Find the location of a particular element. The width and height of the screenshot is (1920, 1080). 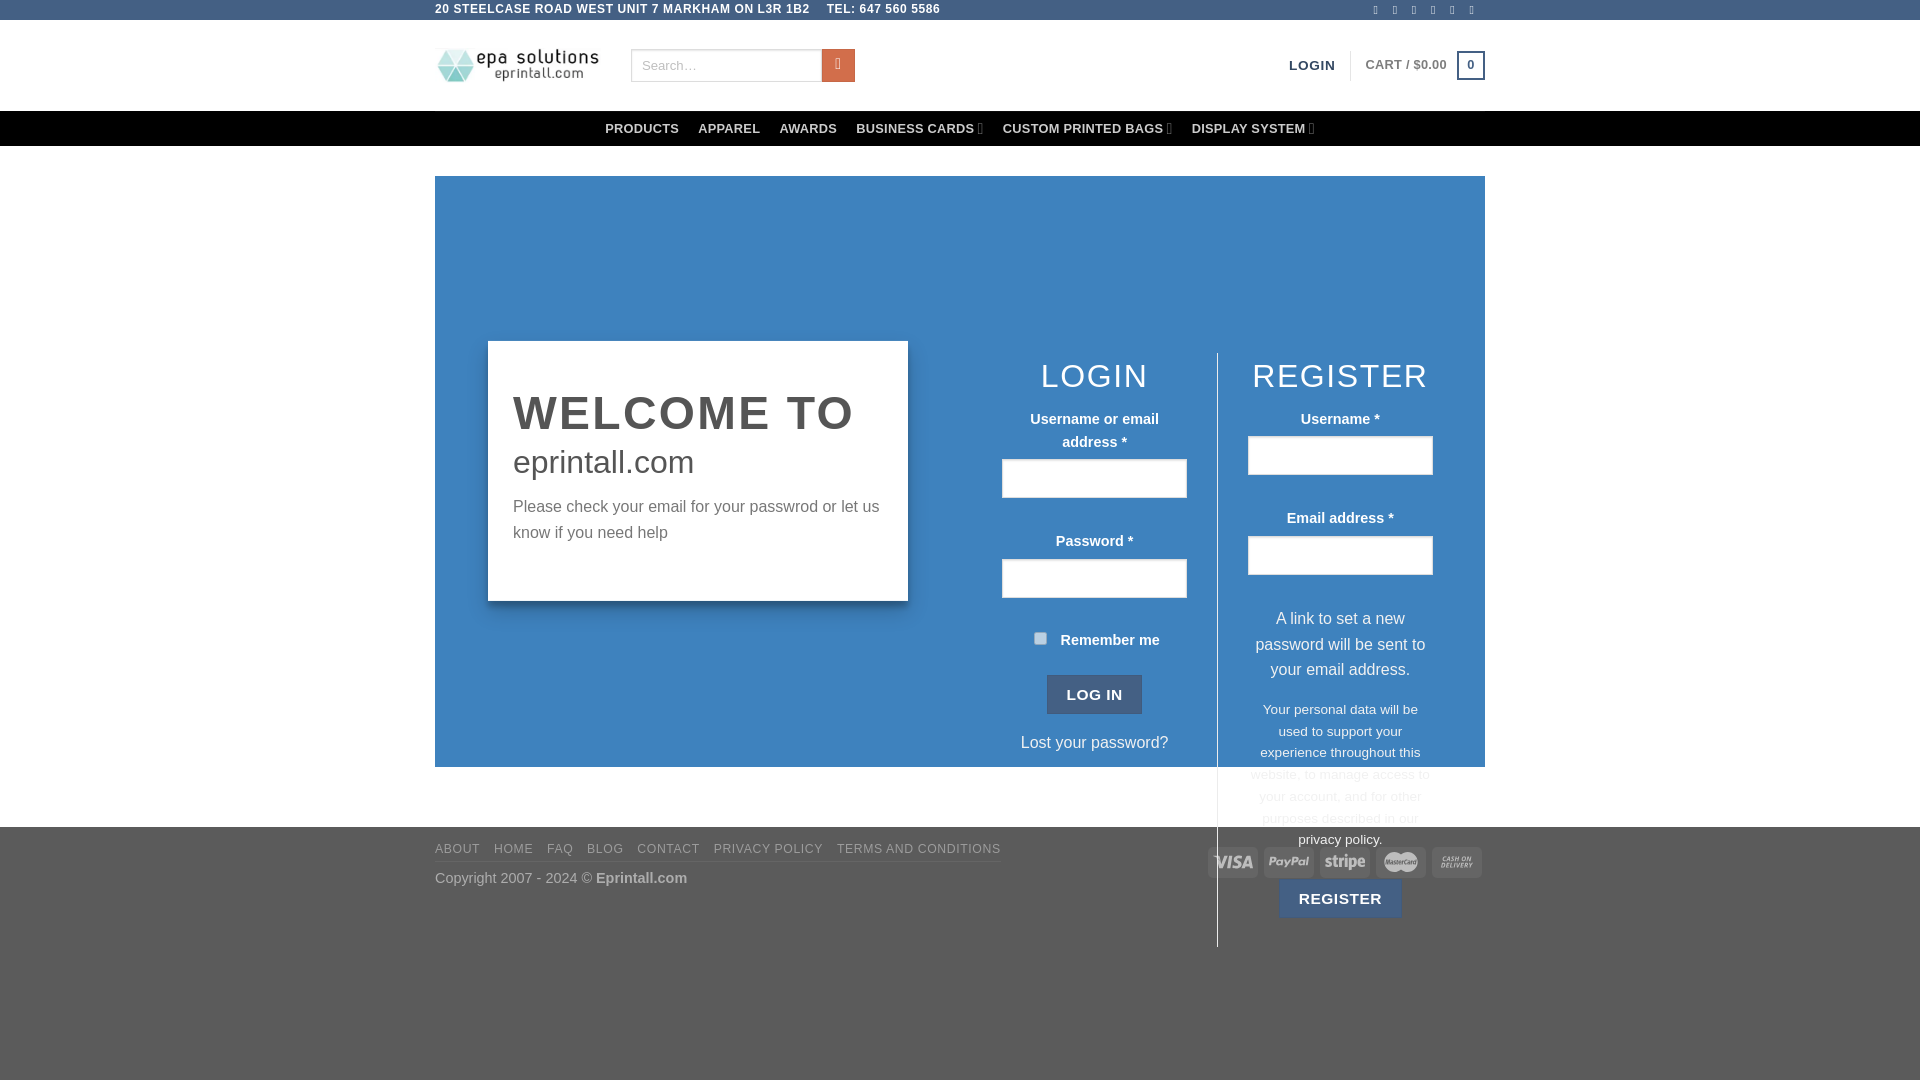

LOGIN is located at coordinates (1311, 66).